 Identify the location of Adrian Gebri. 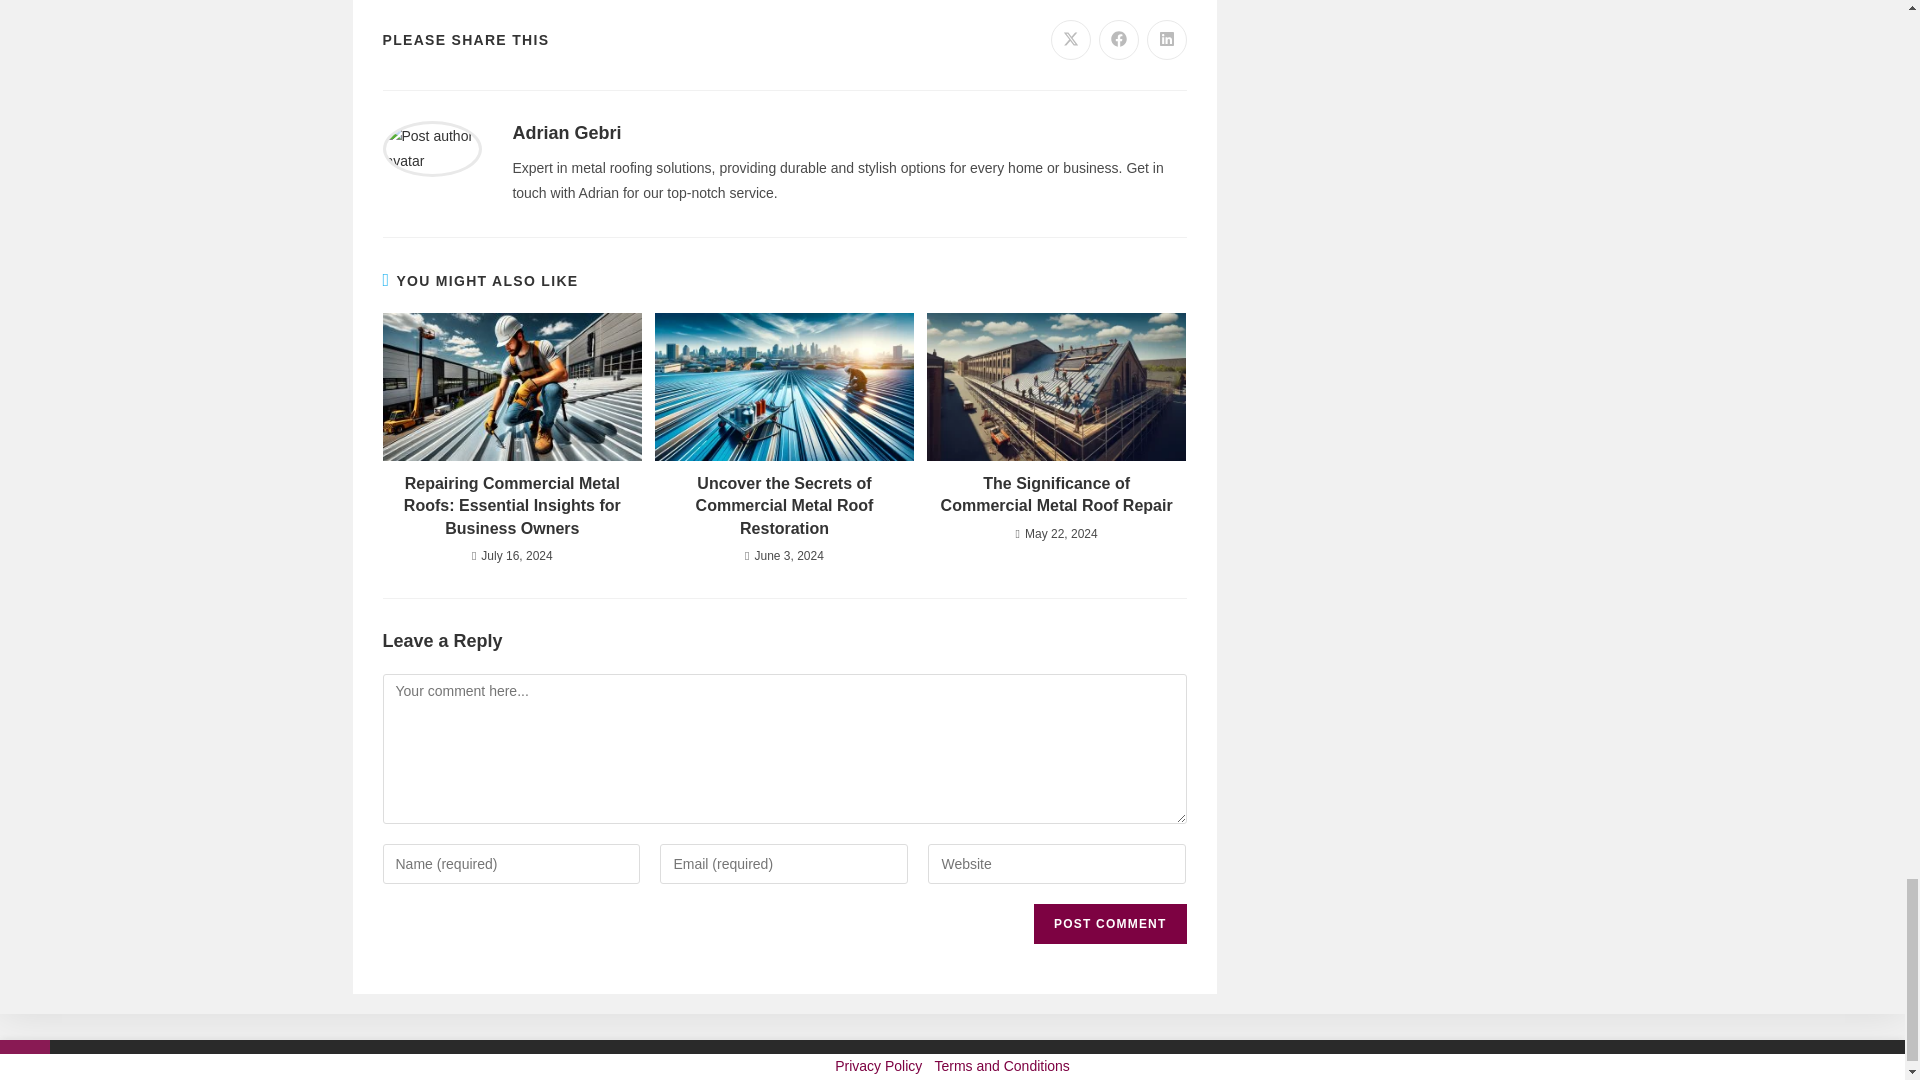
(566, 132).